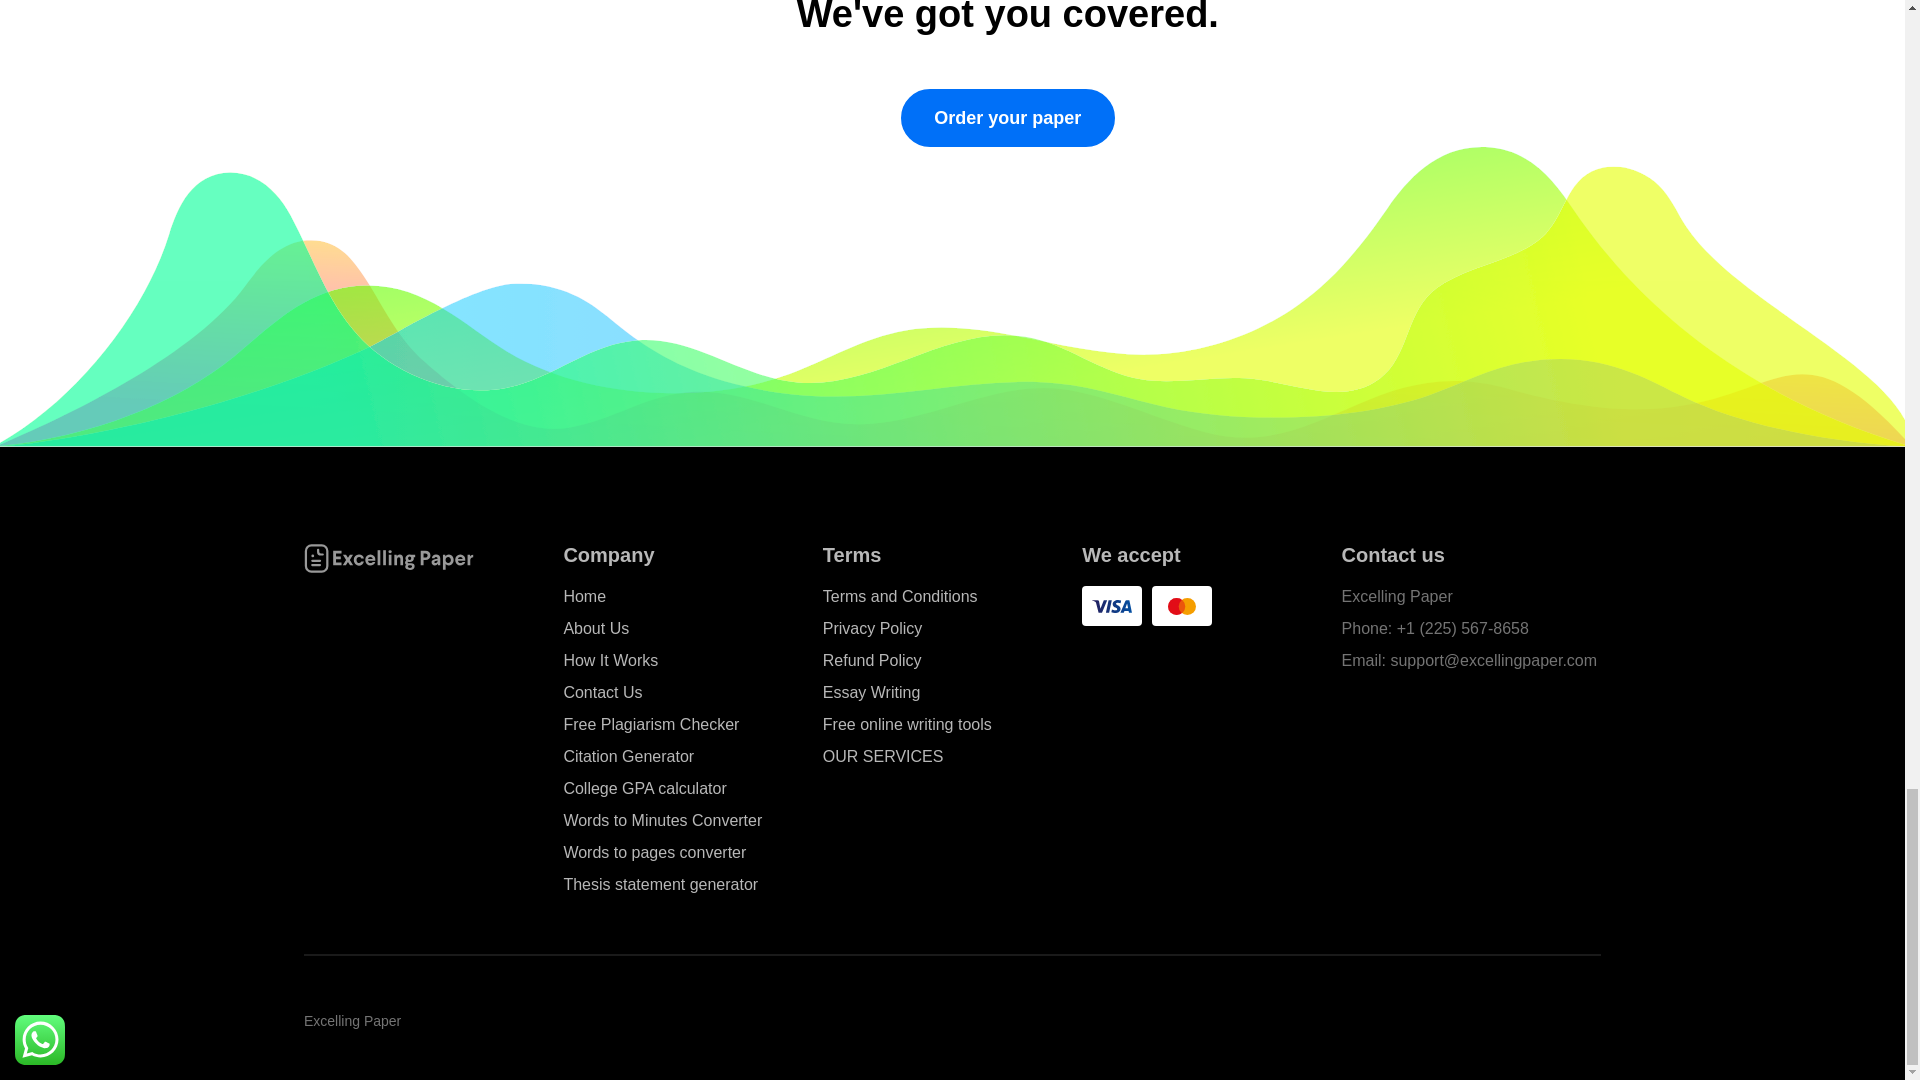  Describe the element at coordinates (873, 629) in the screenshot. I see `Privacy Policy` at that location.